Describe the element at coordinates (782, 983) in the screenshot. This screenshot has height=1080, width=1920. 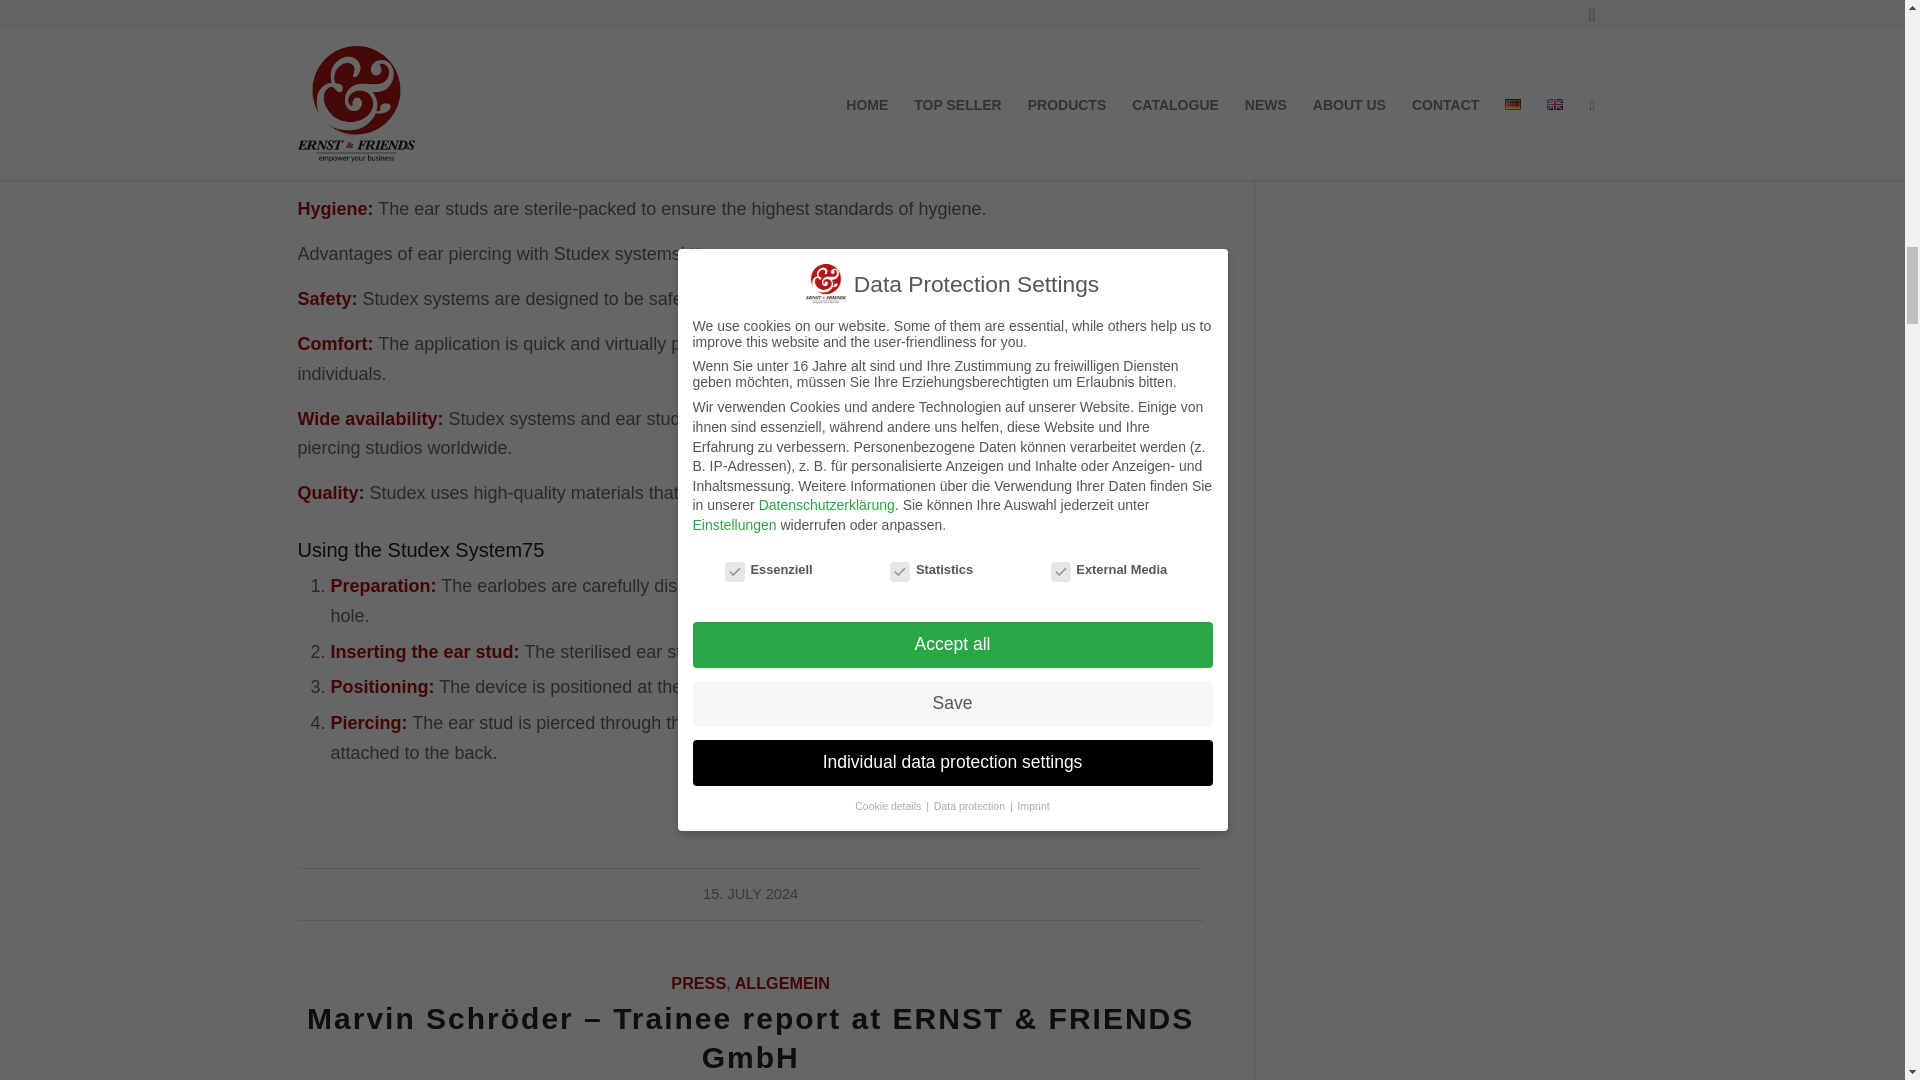
I see `ALLGEMEIN` at that location.